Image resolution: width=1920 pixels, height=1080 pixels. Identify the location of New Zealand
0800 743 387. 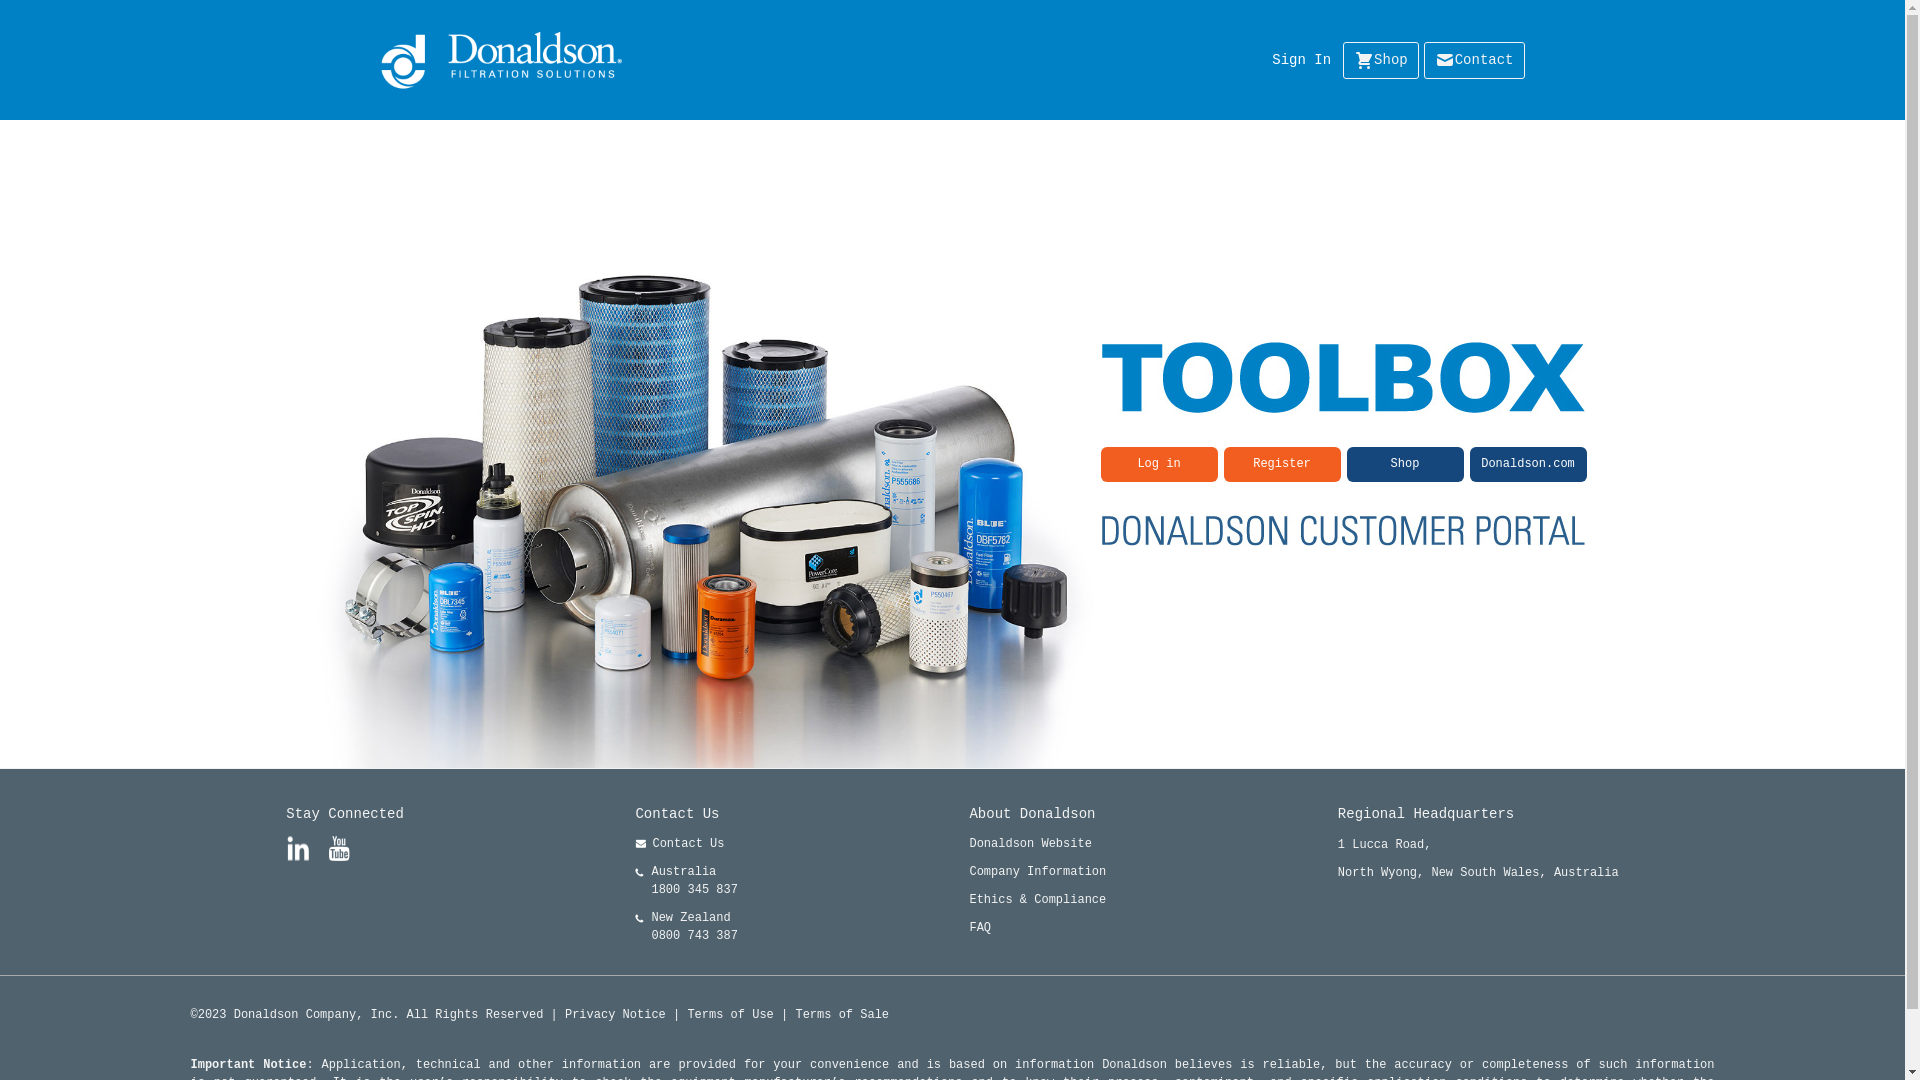
(686, 927).